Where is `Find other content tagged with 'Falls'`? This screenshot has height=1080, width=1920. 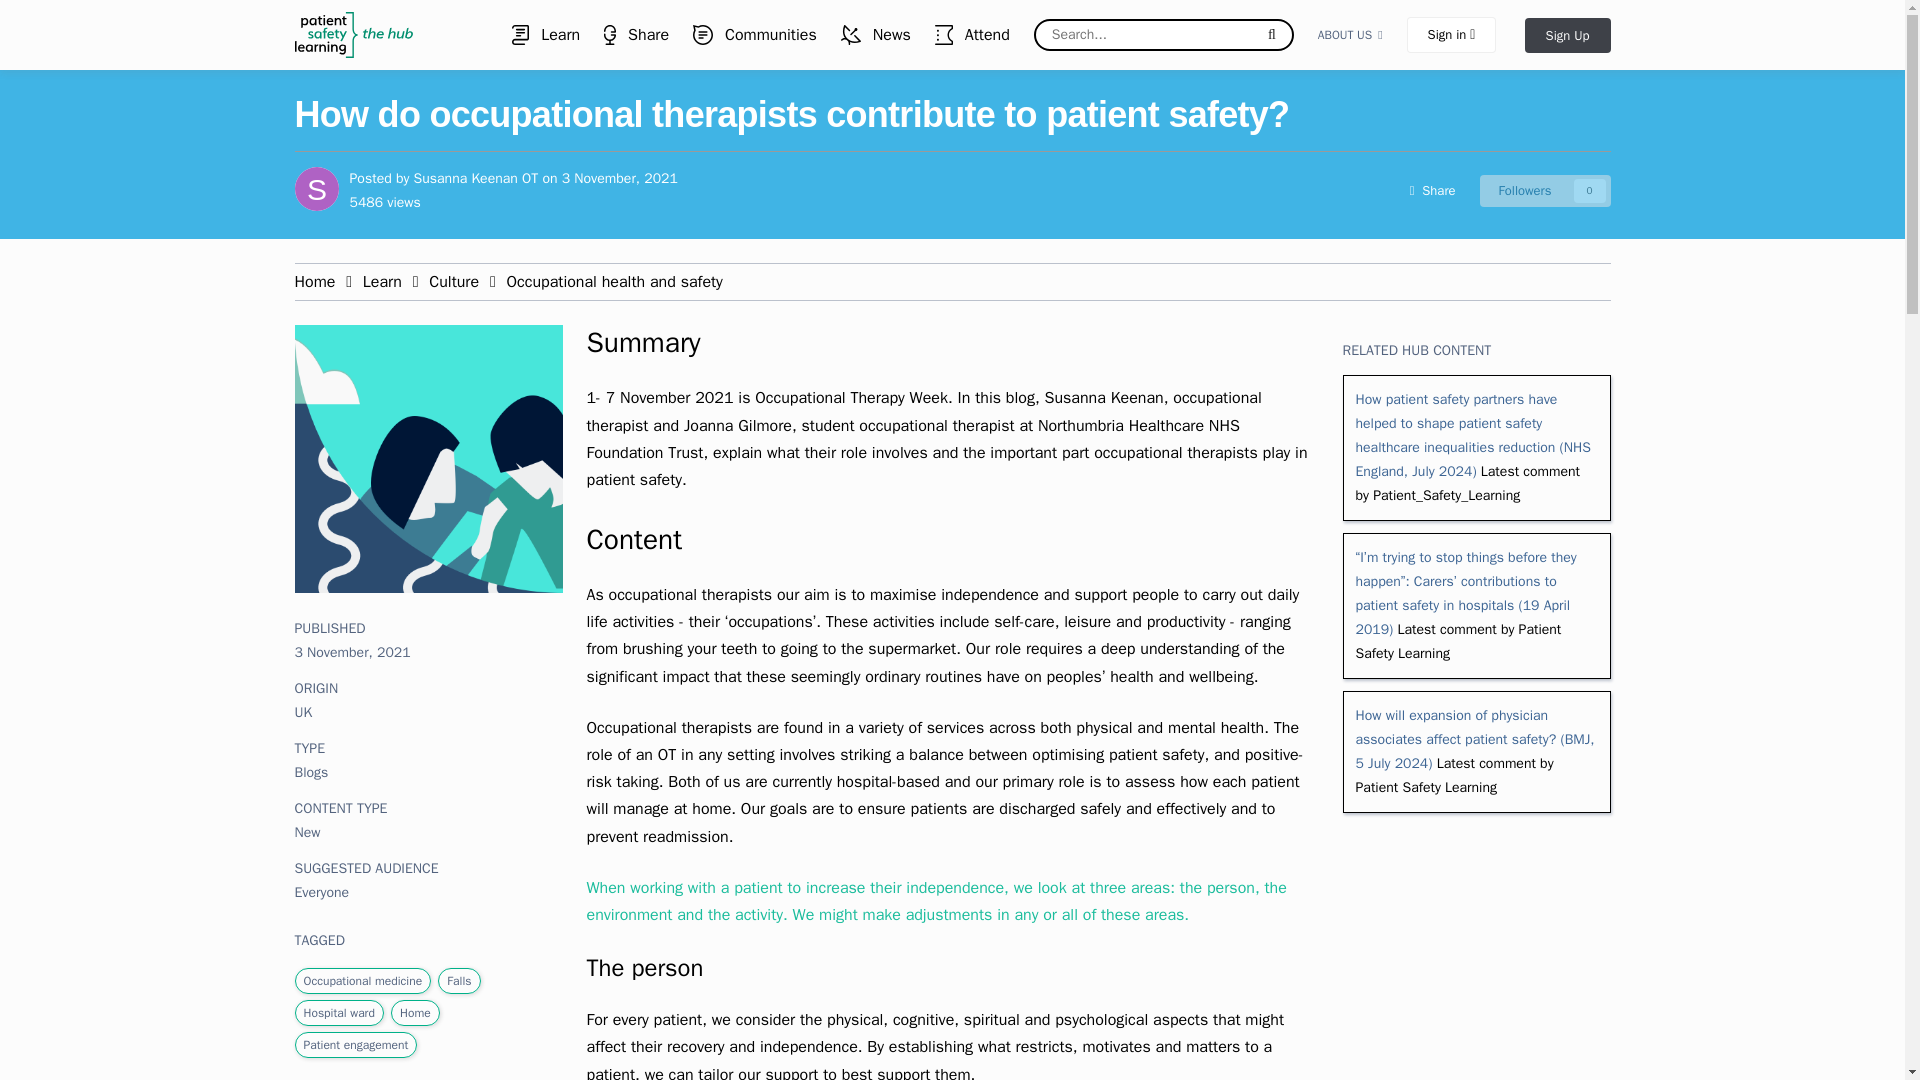
Find other content tagged with 'Falls' is located at coordinates (458, 981).